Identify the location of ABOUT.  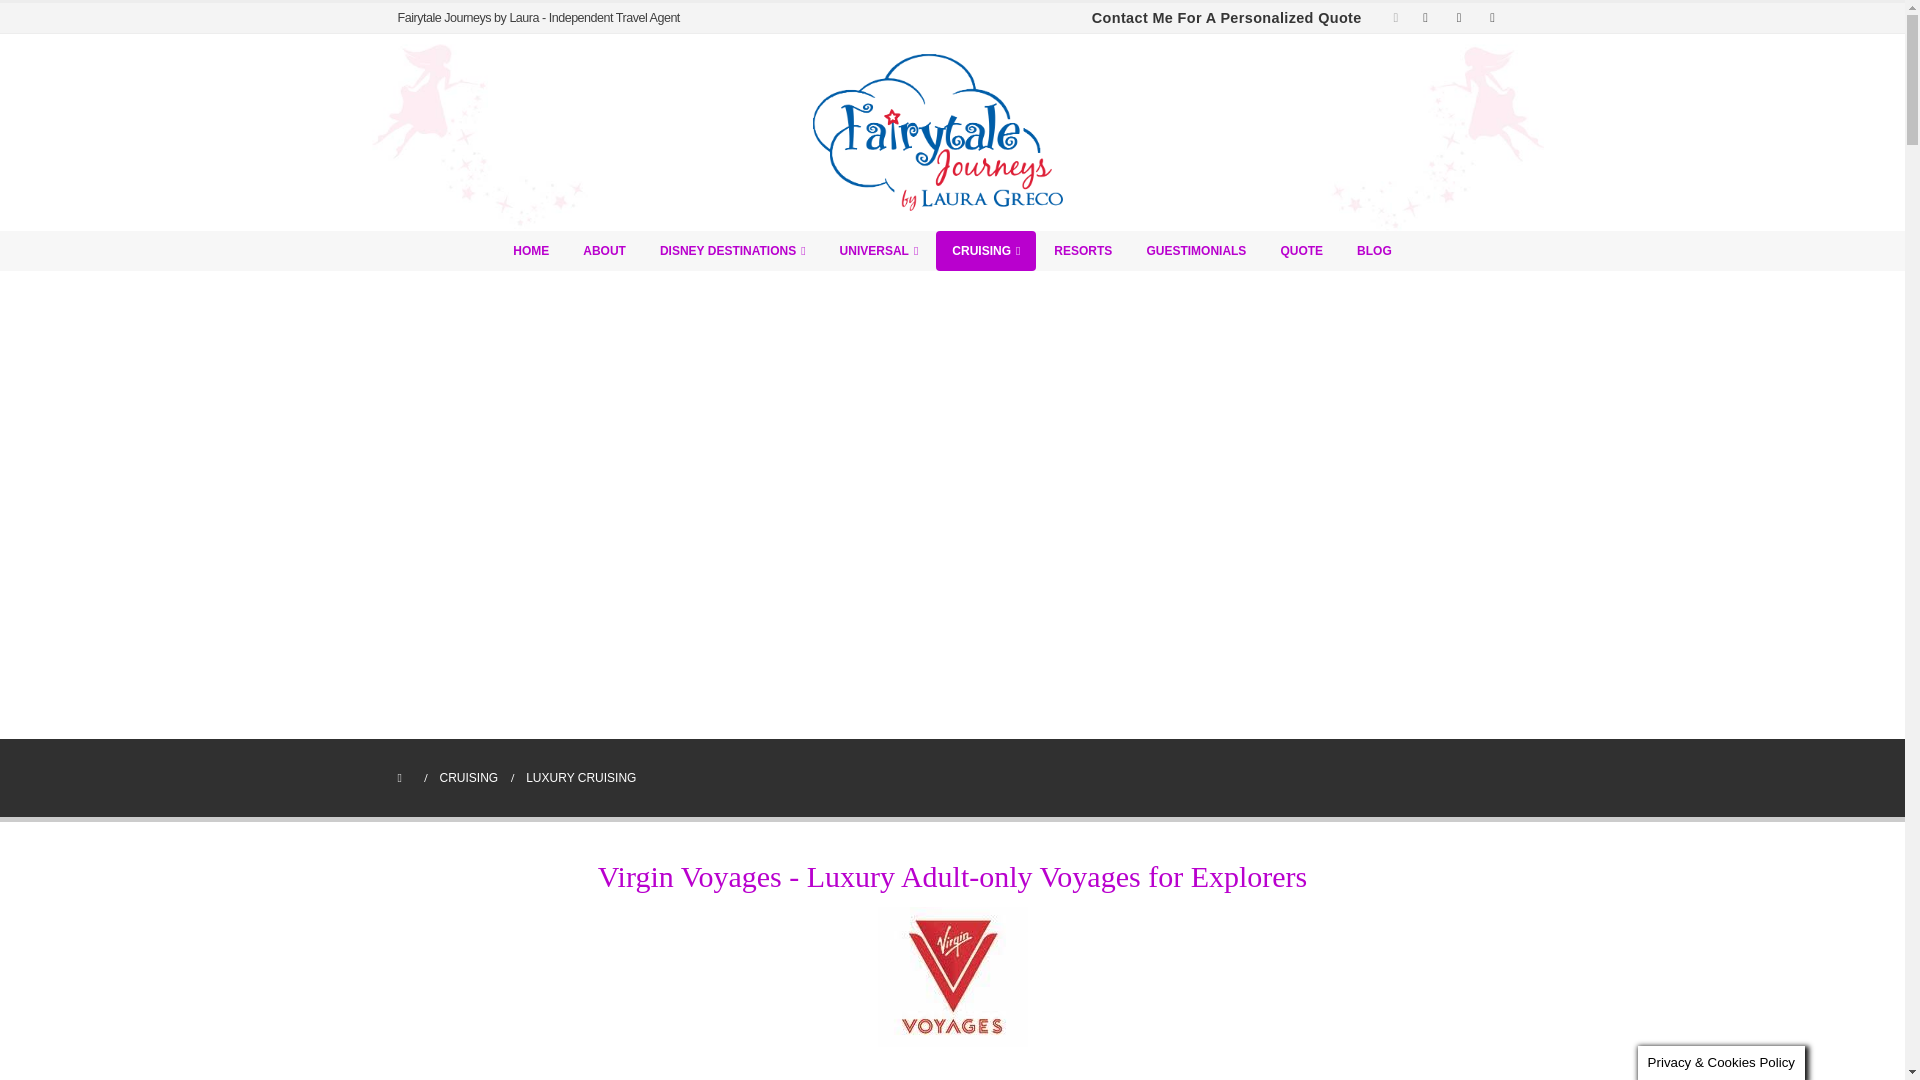
(604, 251).